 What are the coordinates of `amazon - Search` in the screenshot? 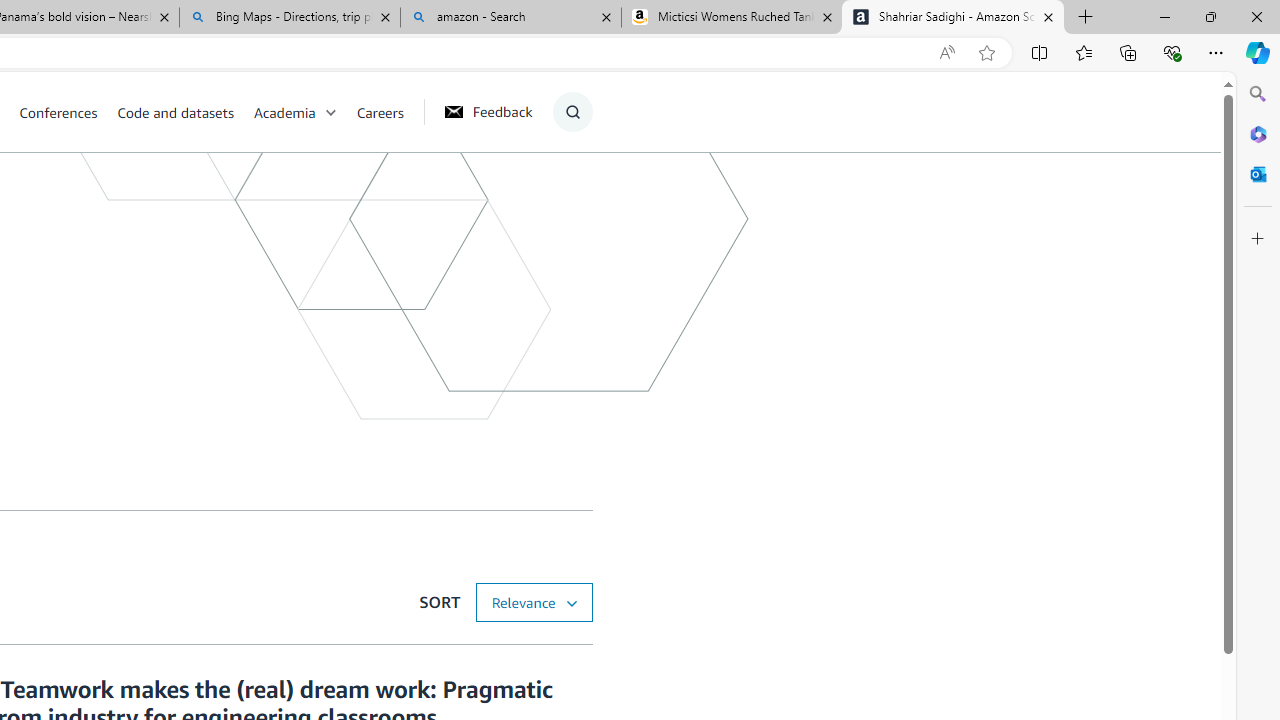 It's located at (510, 18).